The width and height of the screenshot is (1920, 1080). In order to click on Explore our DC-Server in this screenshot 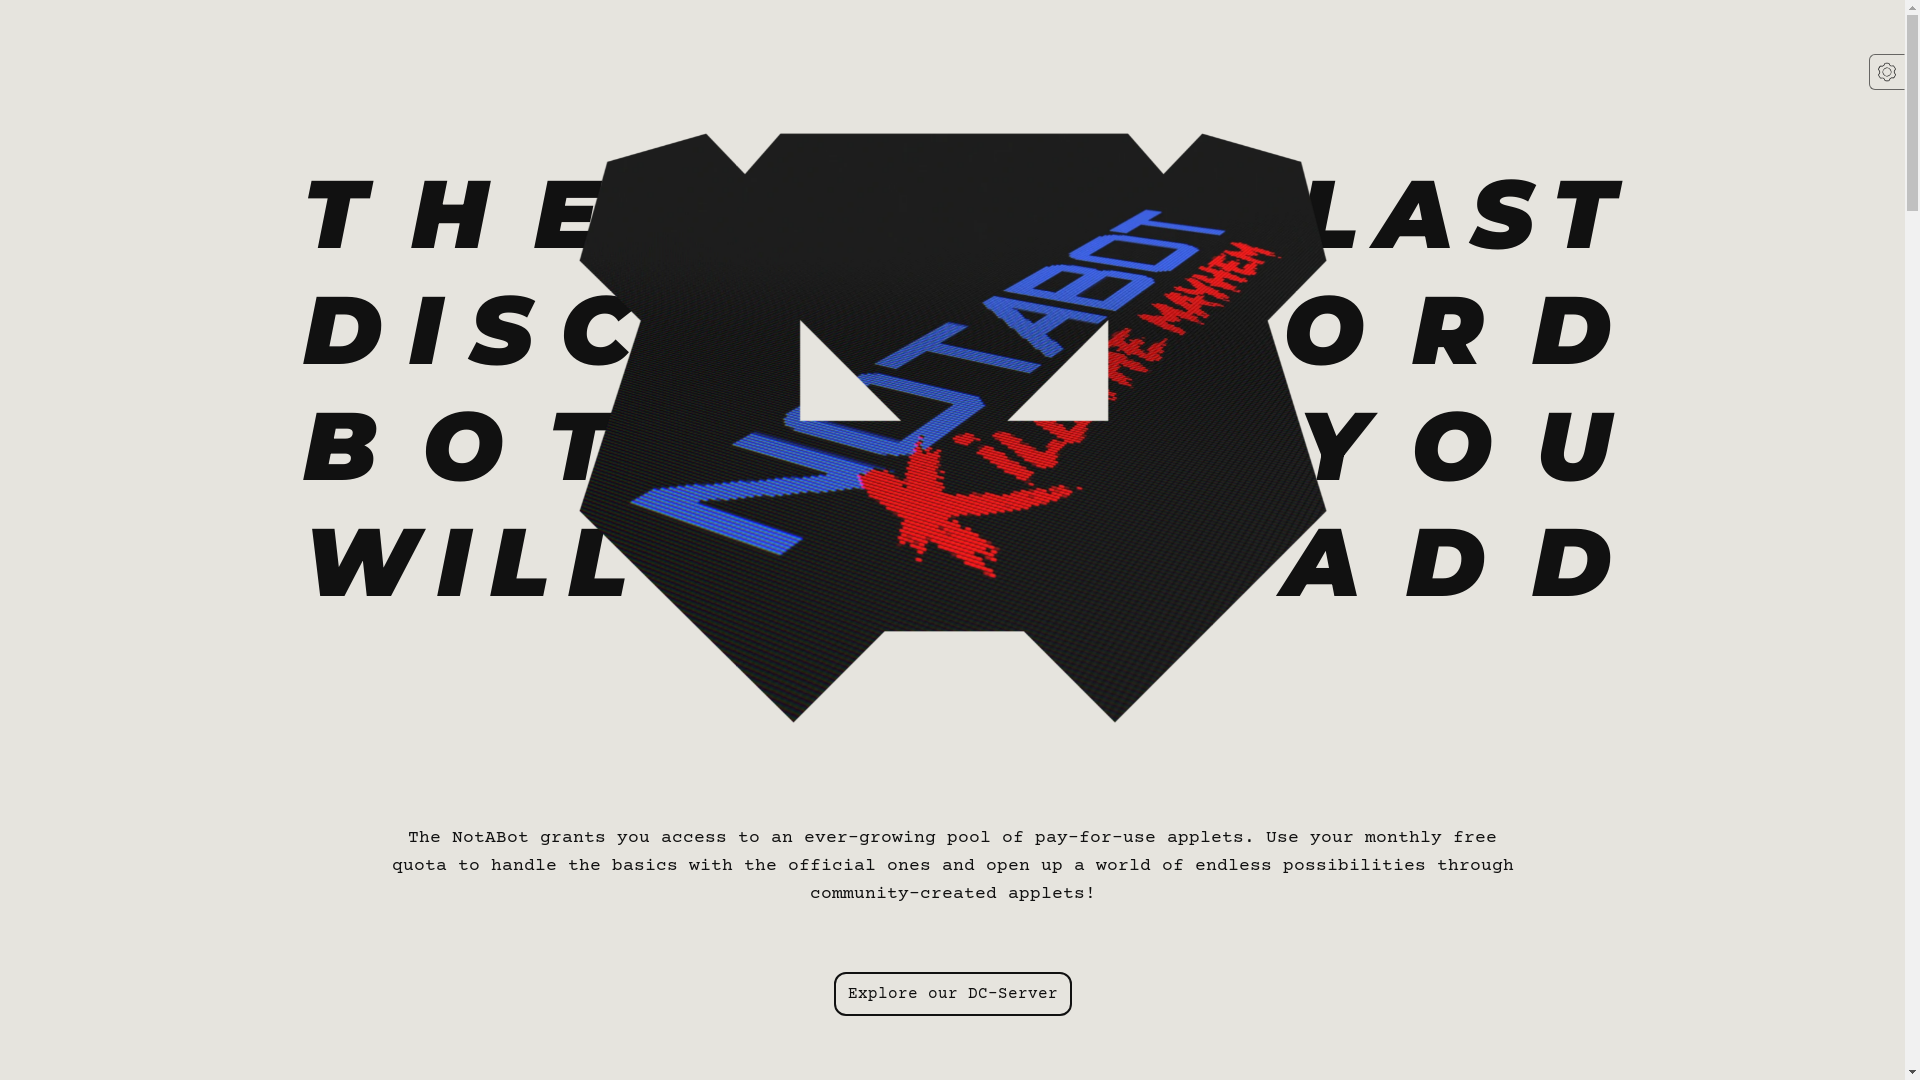, I will do `click(953, 994)`.